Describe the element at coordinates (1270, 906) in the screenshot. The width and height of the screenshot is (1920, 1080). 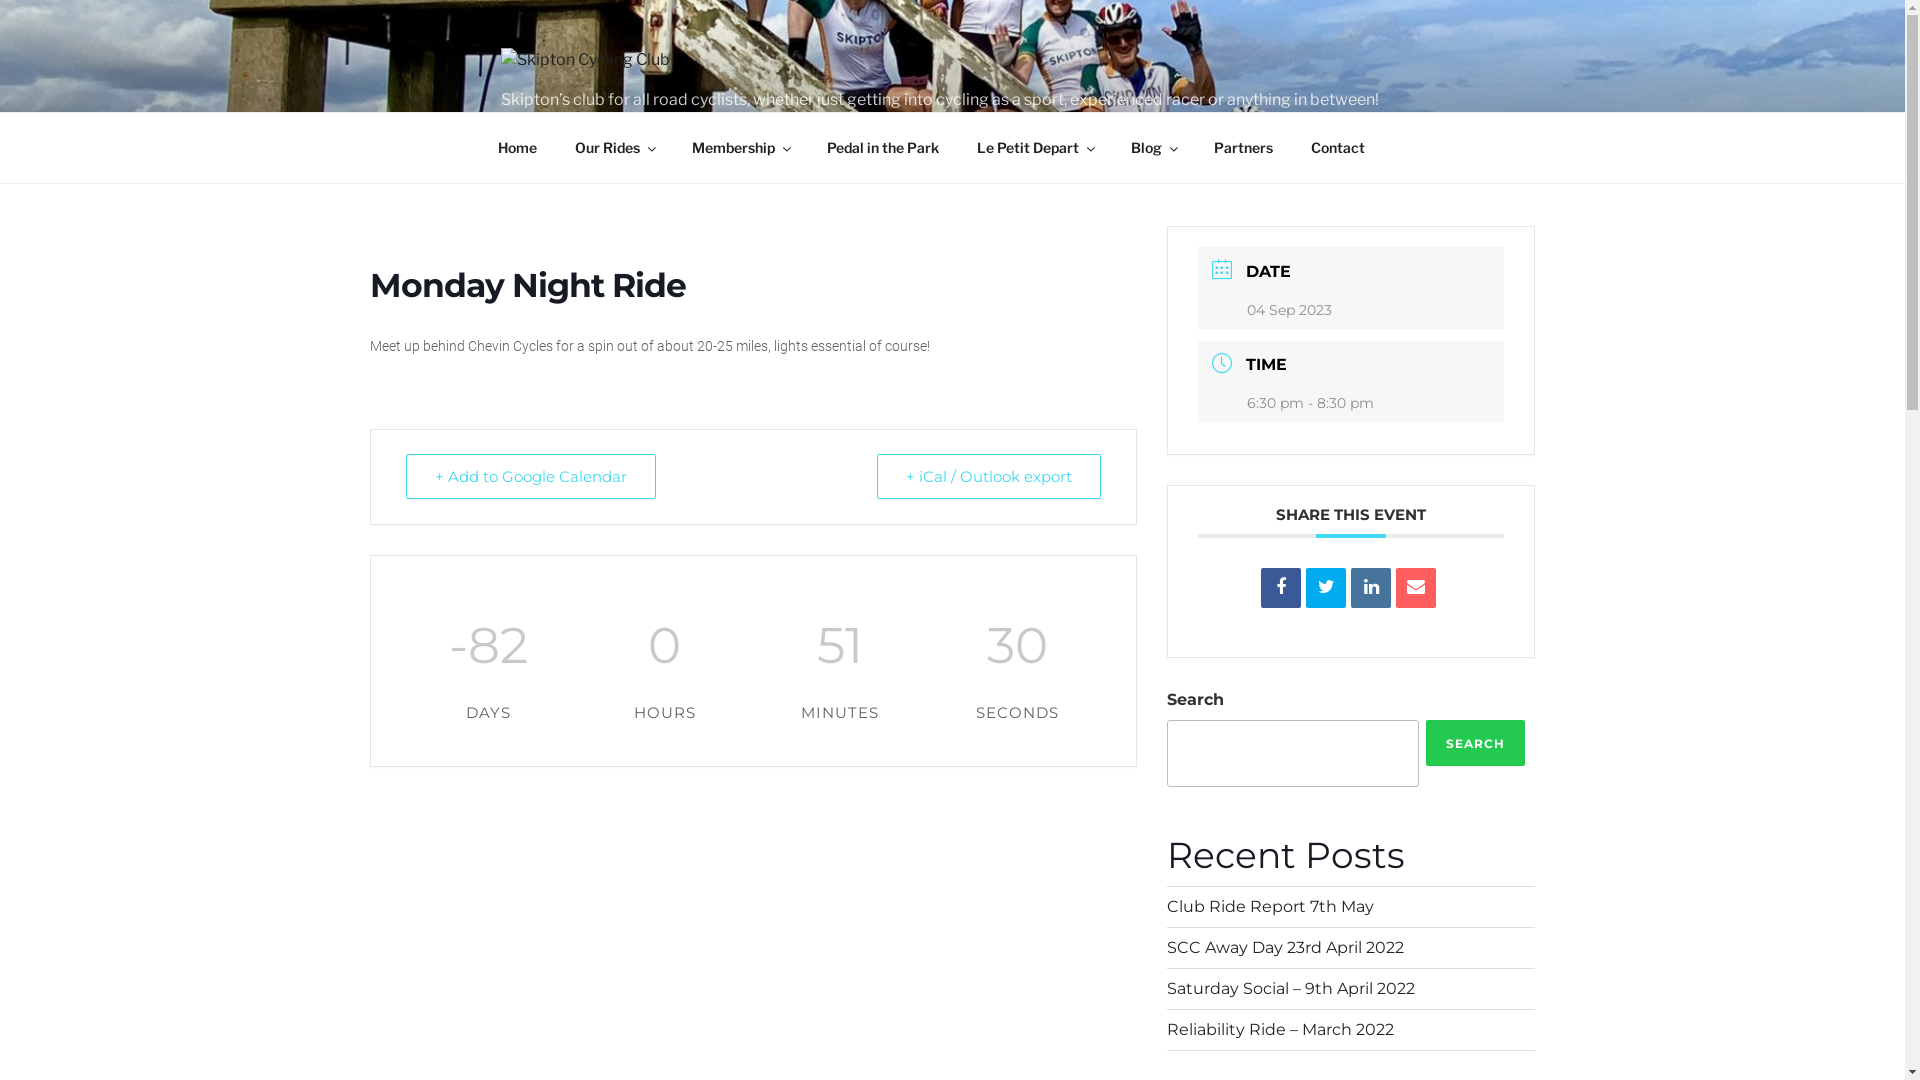
I see `Club Ride Report 7th May` at that location.